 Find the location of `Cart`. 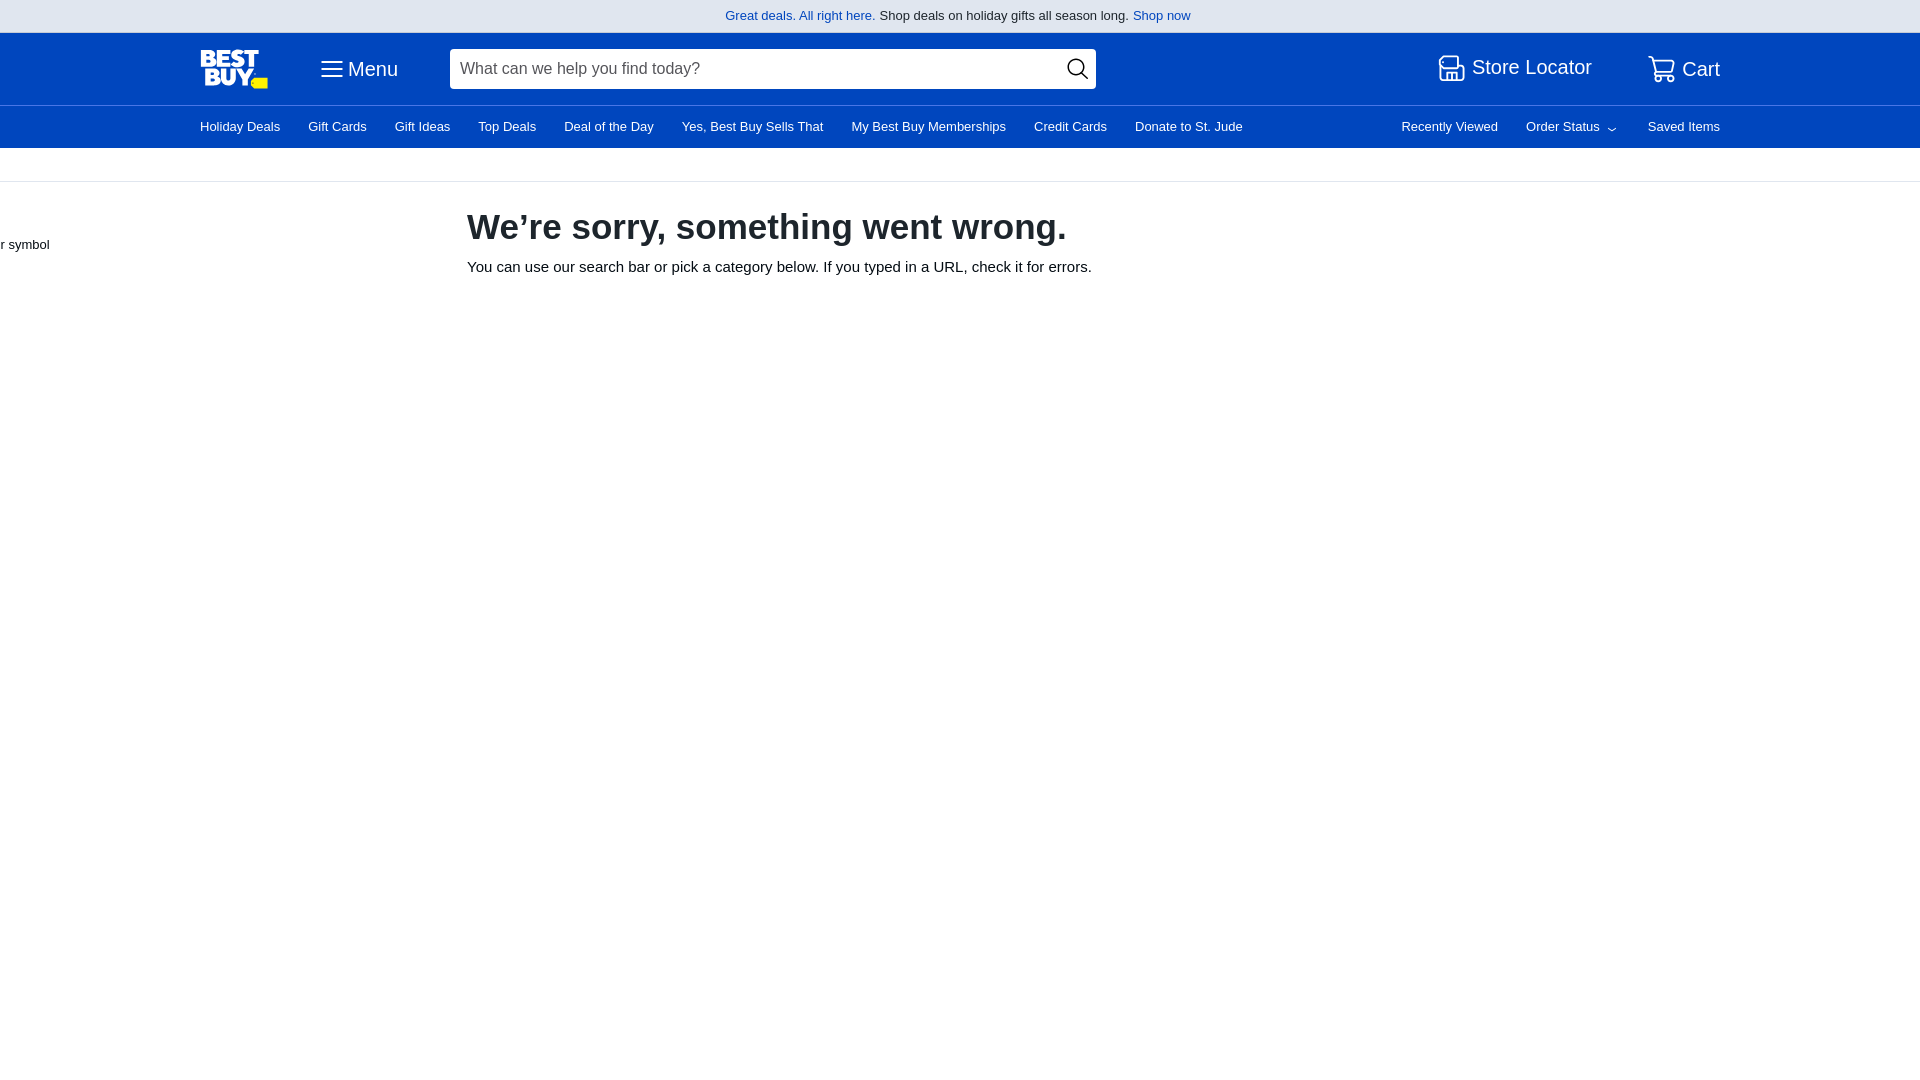

Cart is located at coordinates (1684, 69).